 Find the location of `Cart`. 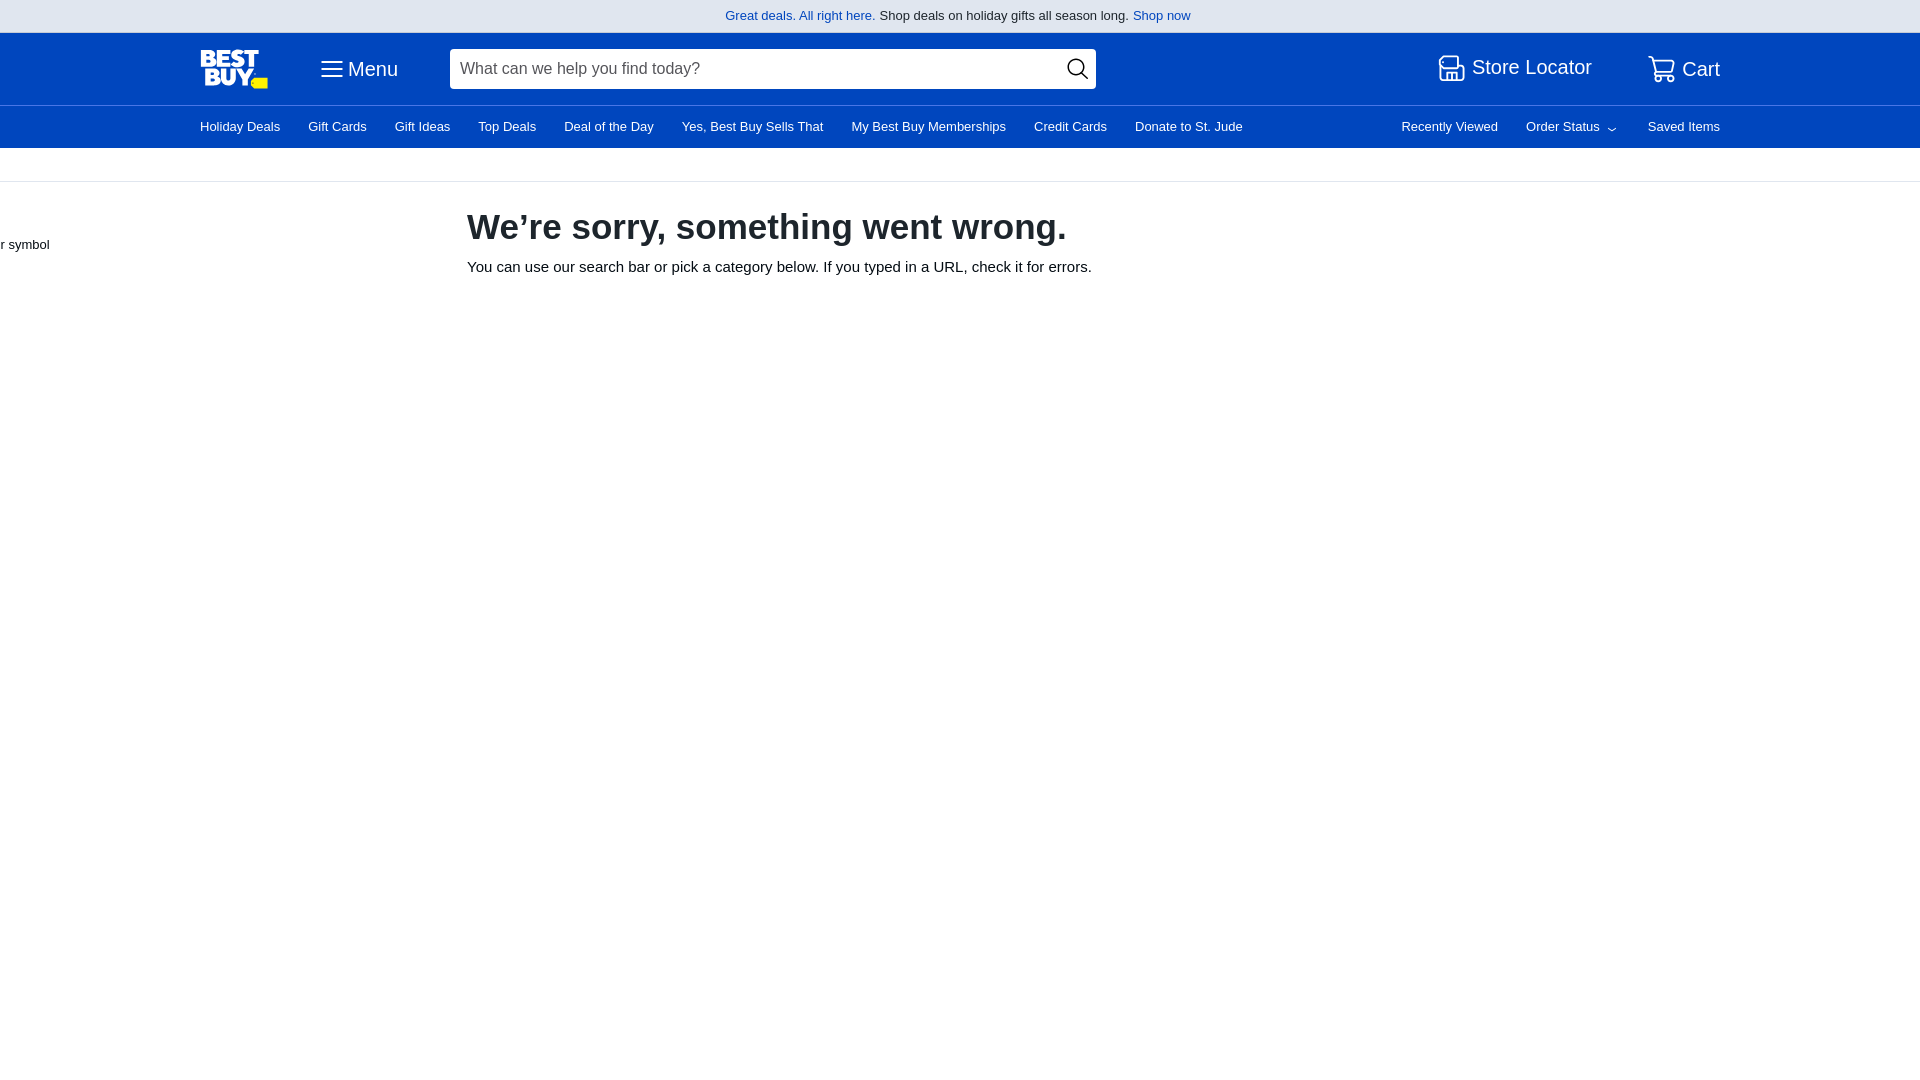

Cart is located at coordinates (1684, 69).